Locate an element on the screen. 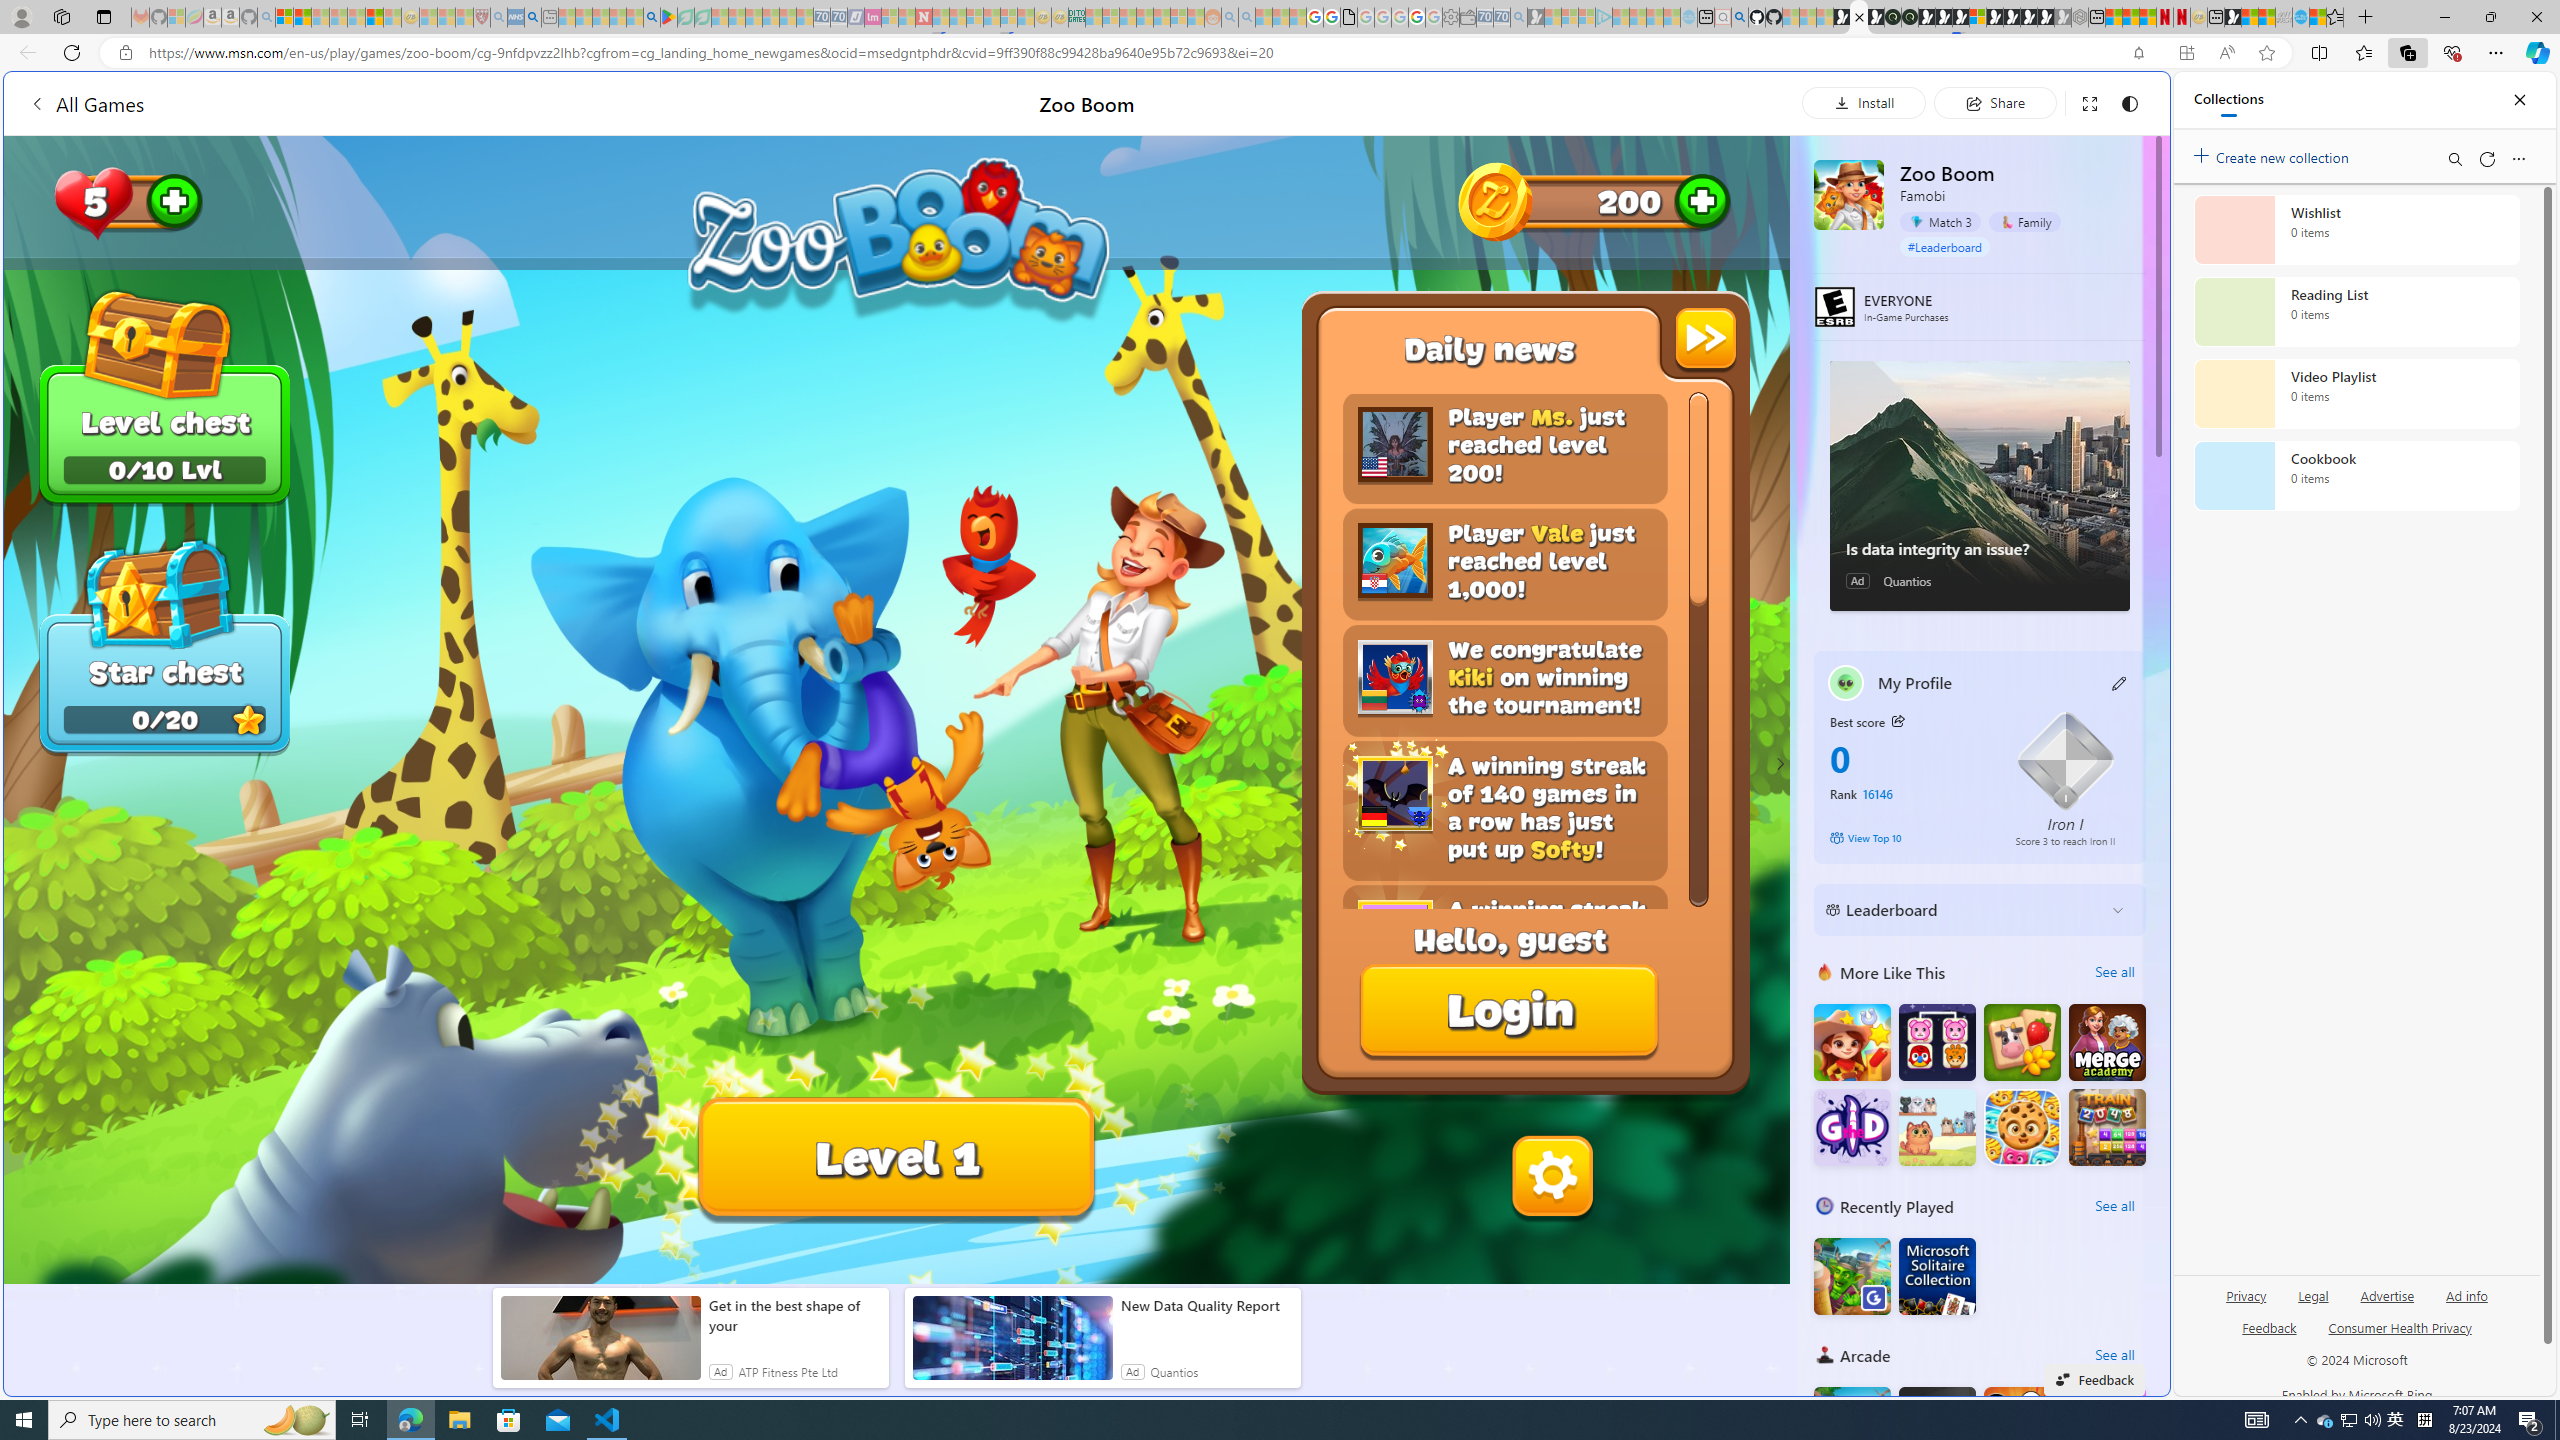 The height and width of the screenshot is (1440, 2560). Stickman Fighter : Mega Brawl is located at coordinates (2022, 1424).